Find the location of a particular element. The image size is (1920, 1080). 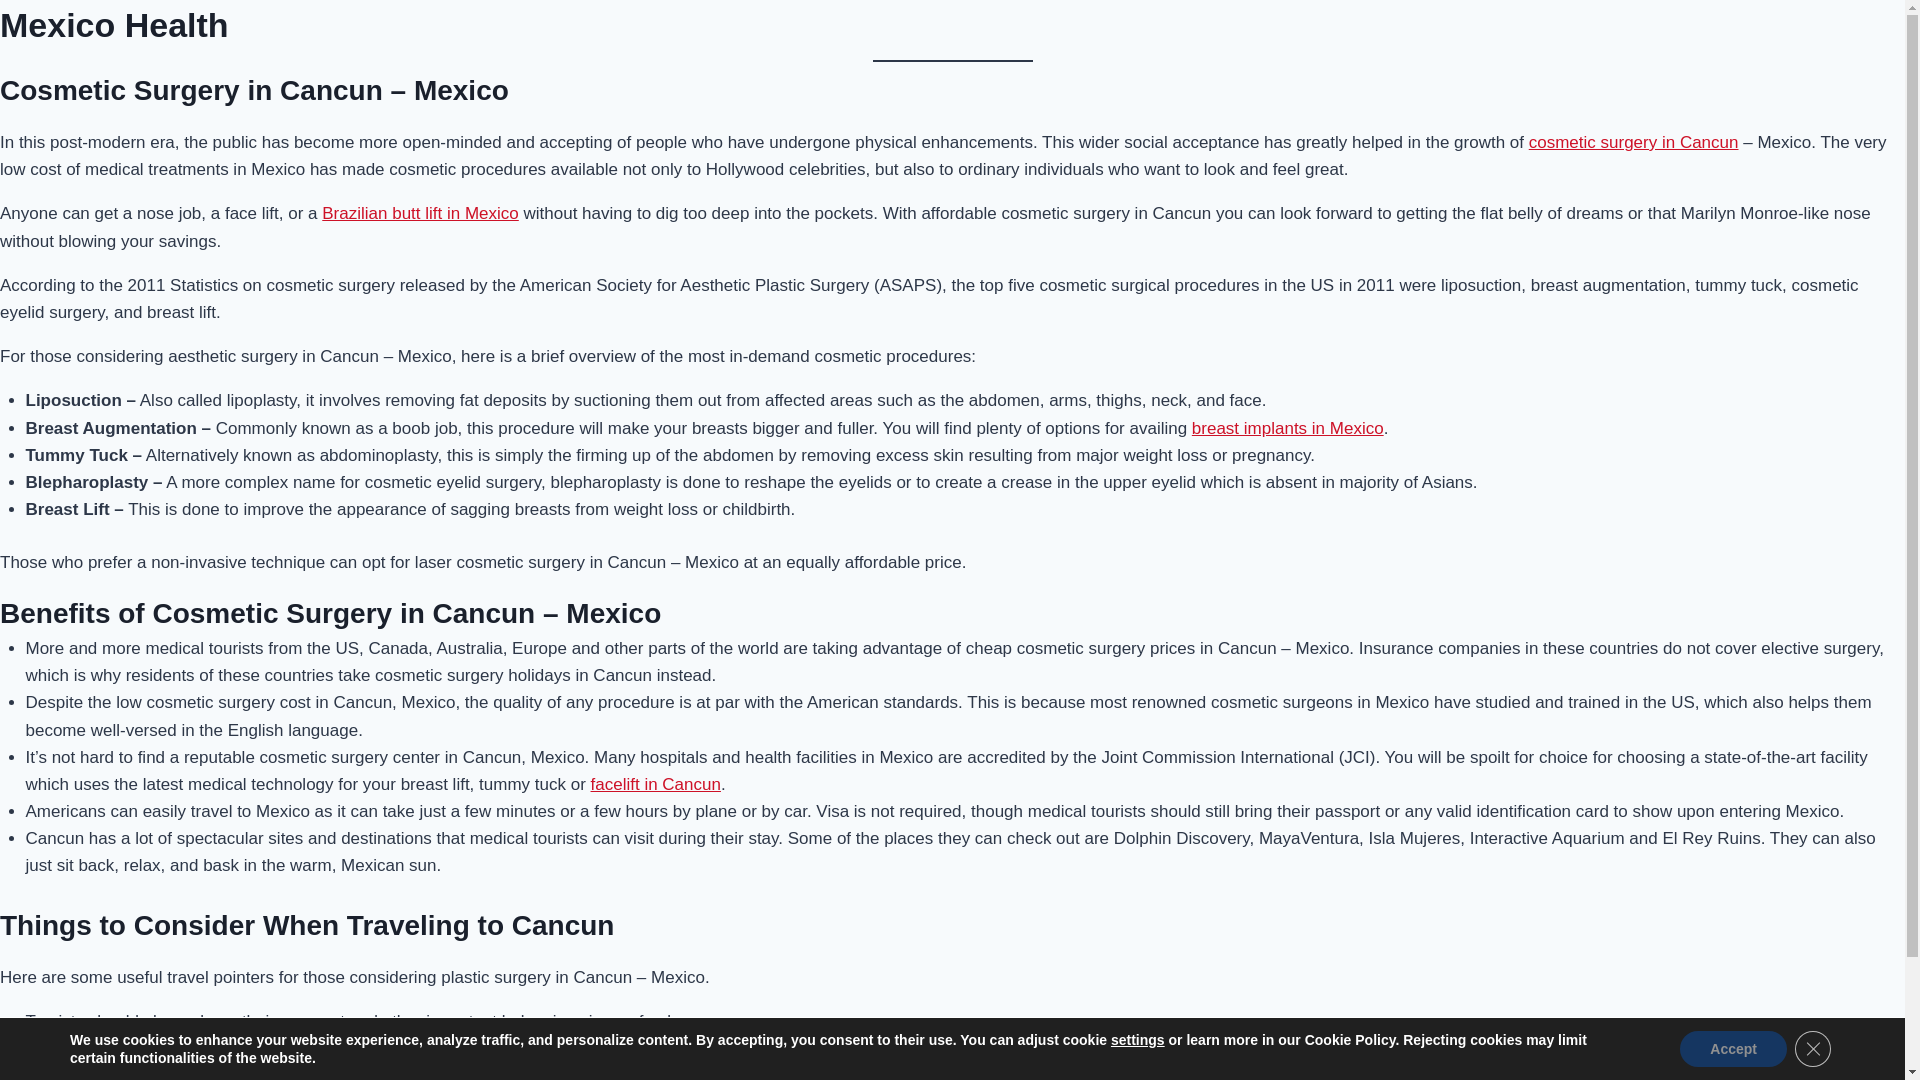

facelift in Cancun is located at coordinates (656, 784).